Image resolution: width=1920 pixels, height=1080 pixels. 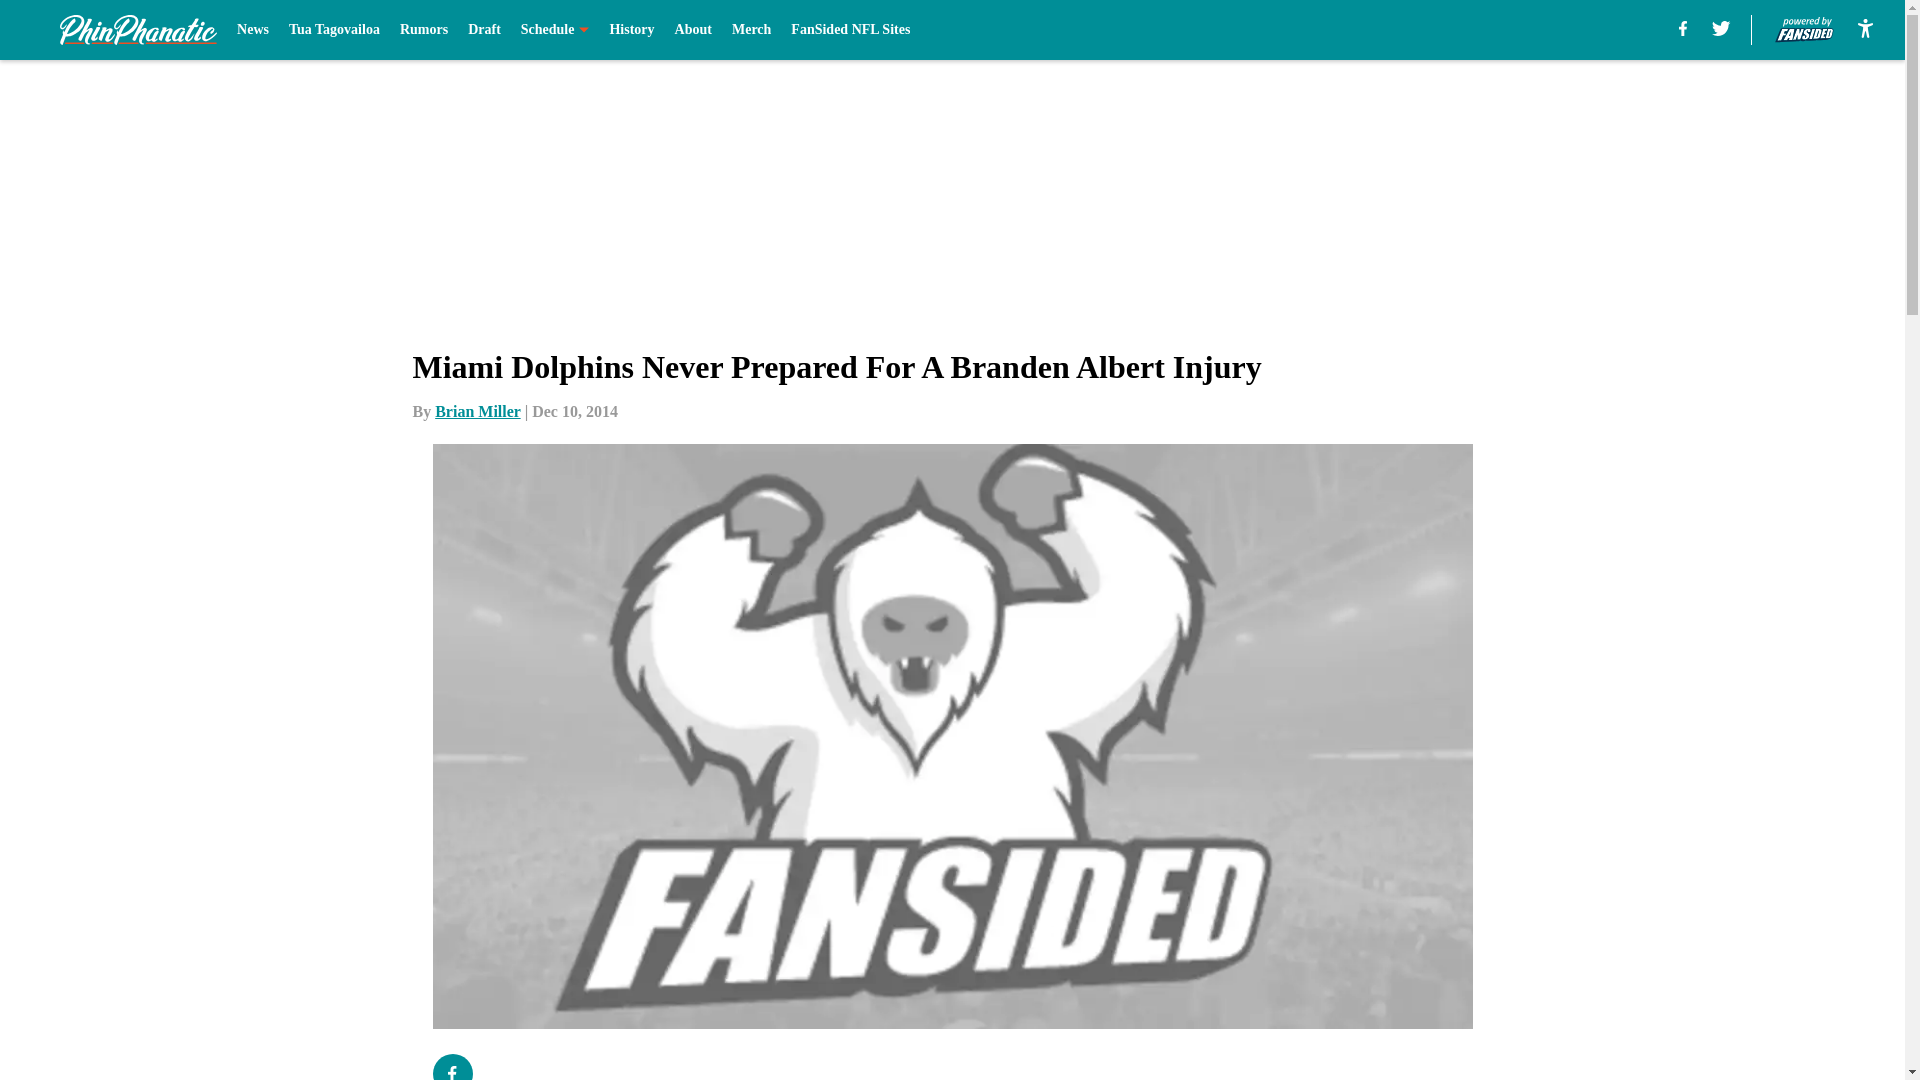 I want to click on Draft, so click(x=484, y=30).